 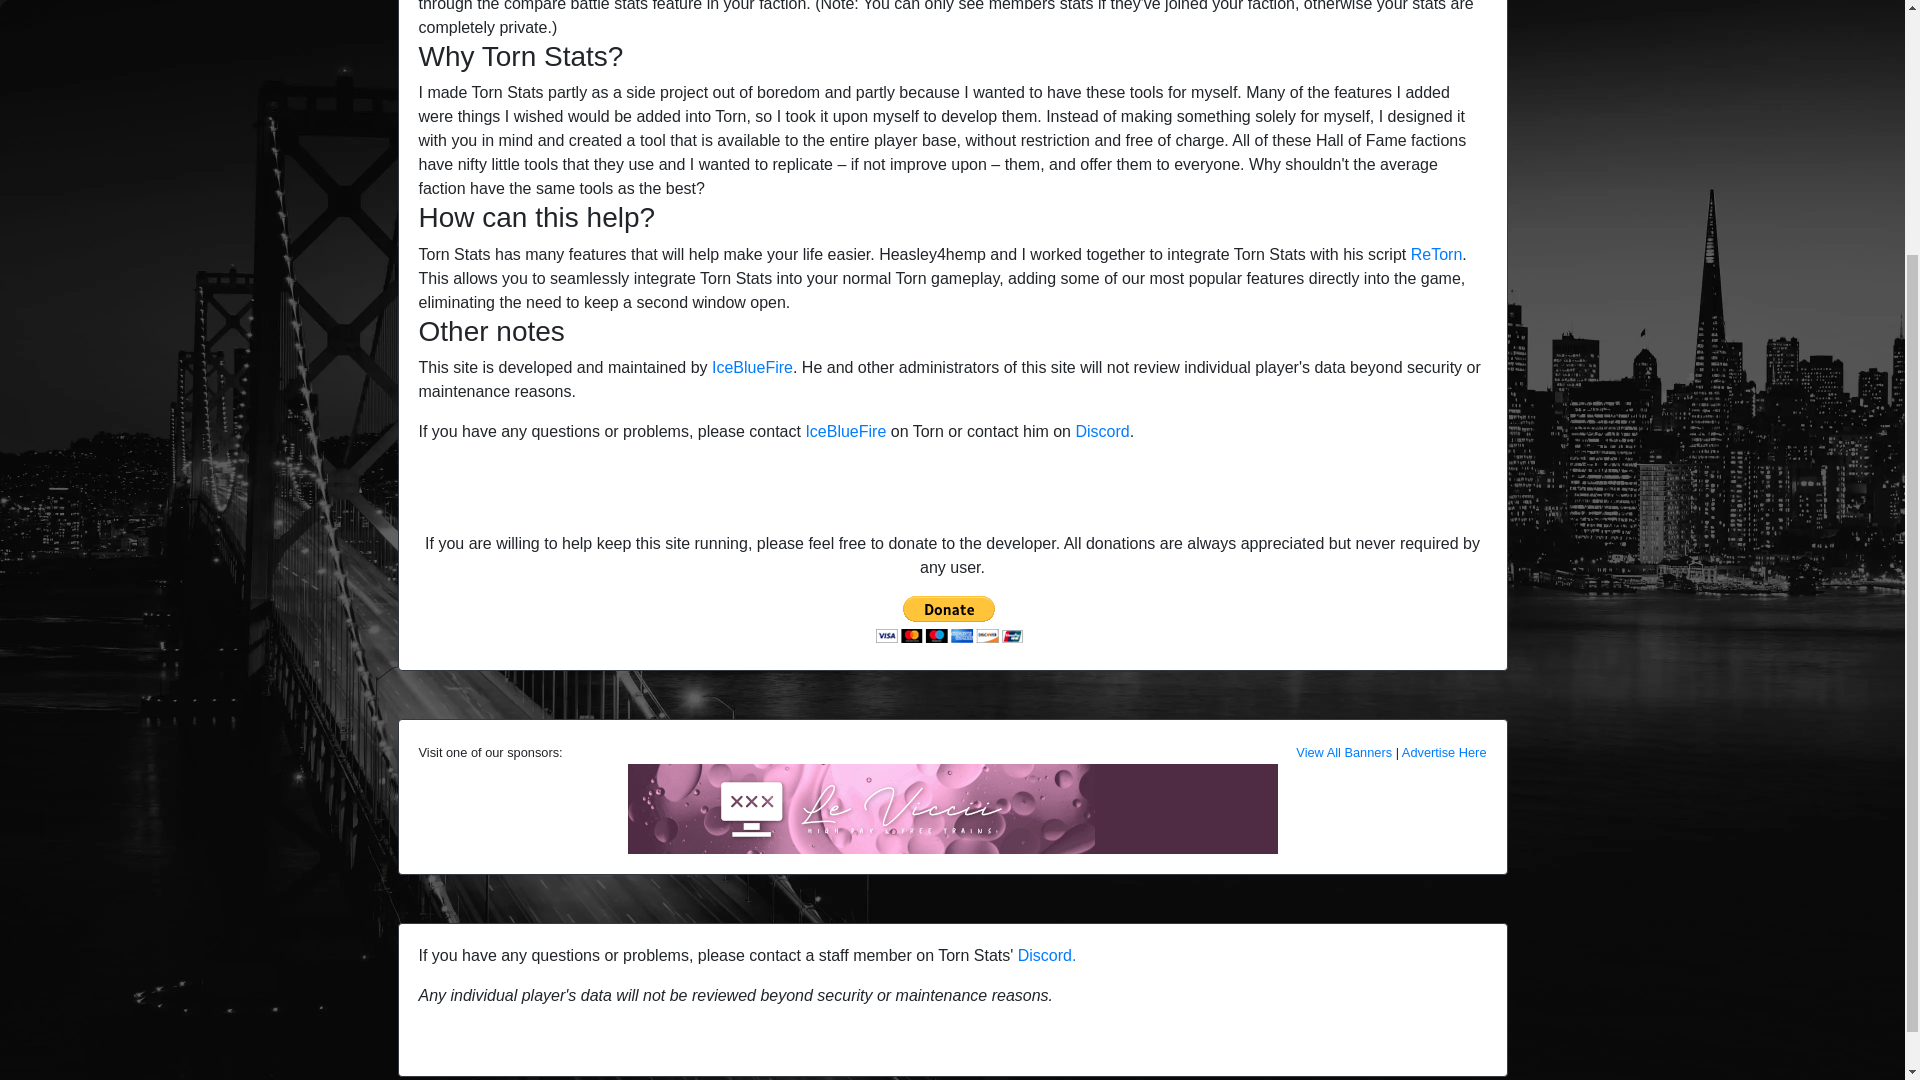 What do you see at coordinates (1047, 956) in the screenshot?
I see `Discord.` at bounding box center [1047, 956].